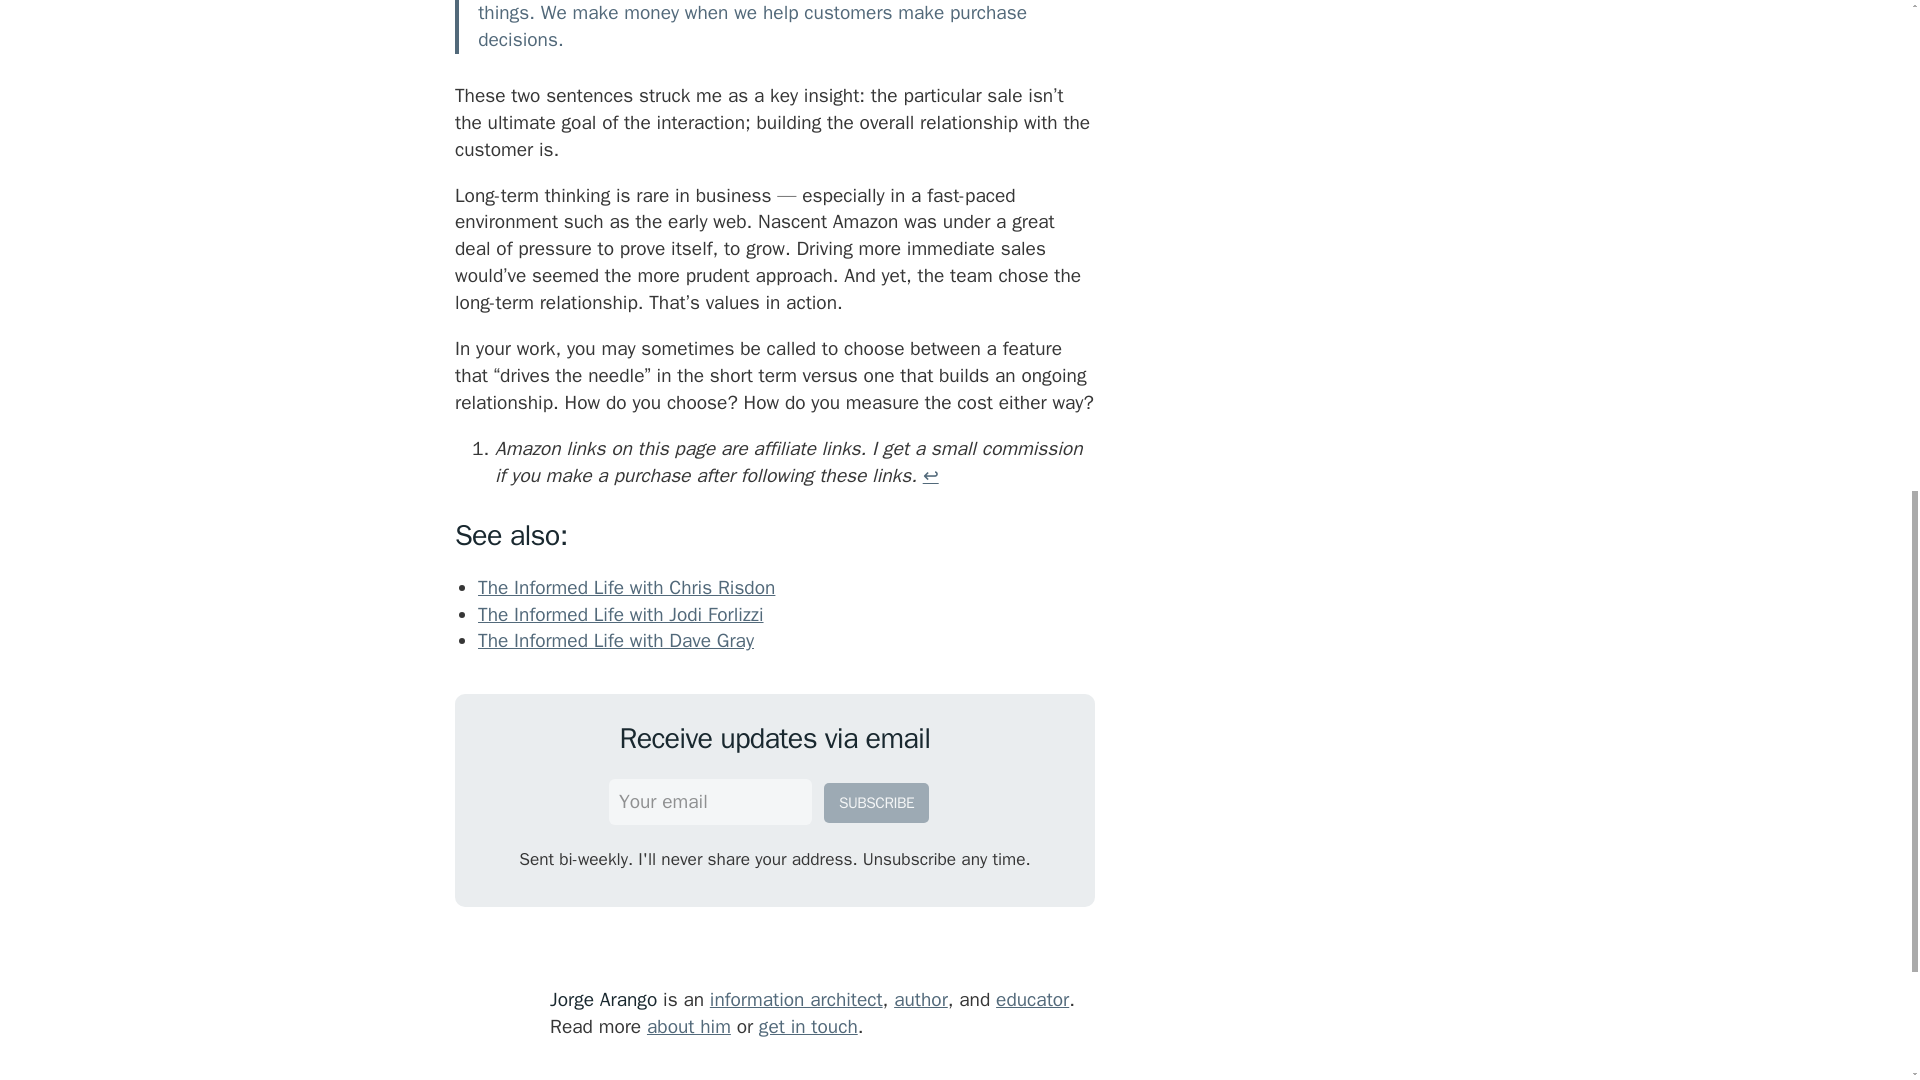 The image size is (1920, 1080). What do you see at coordinates (616, 640) in the screenshot?
I see `The Informed Life with Dave Gray` at bounding box center [616, 640].